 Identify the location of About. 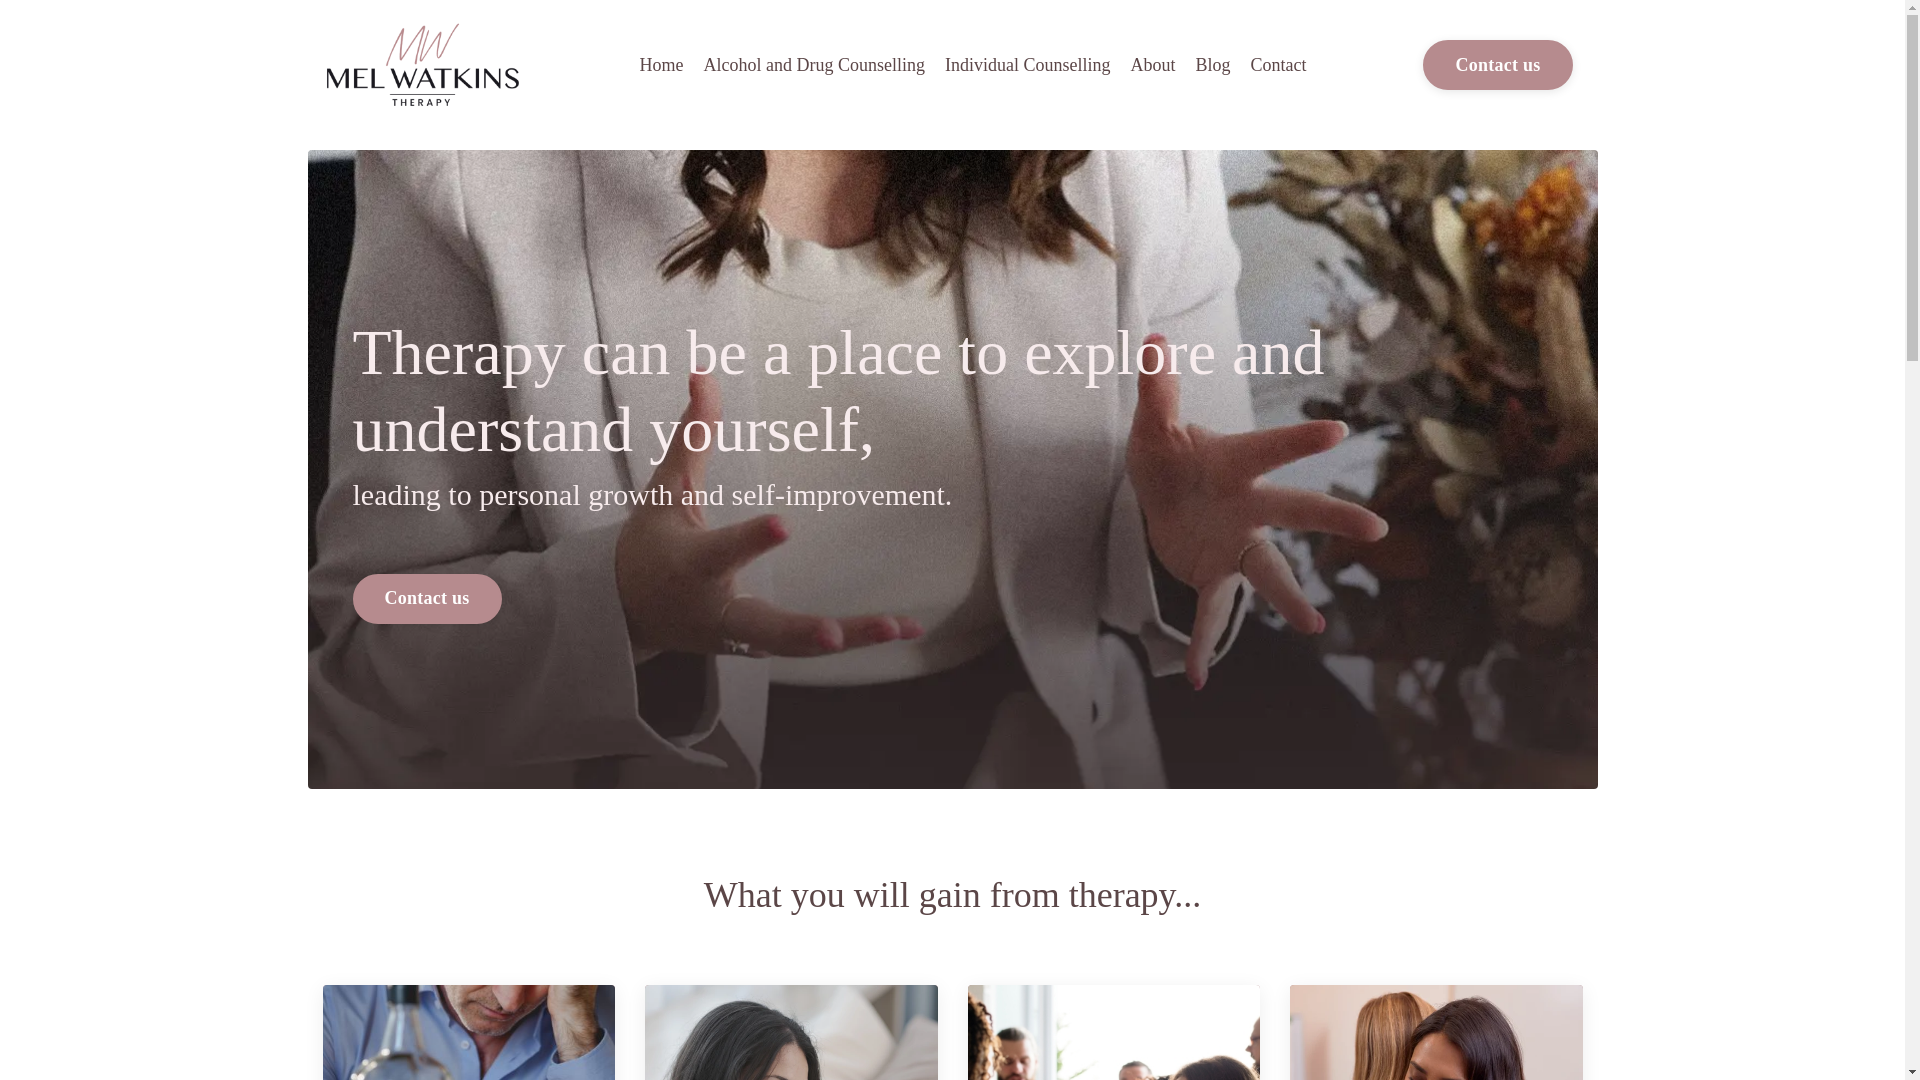
(1152, 64).